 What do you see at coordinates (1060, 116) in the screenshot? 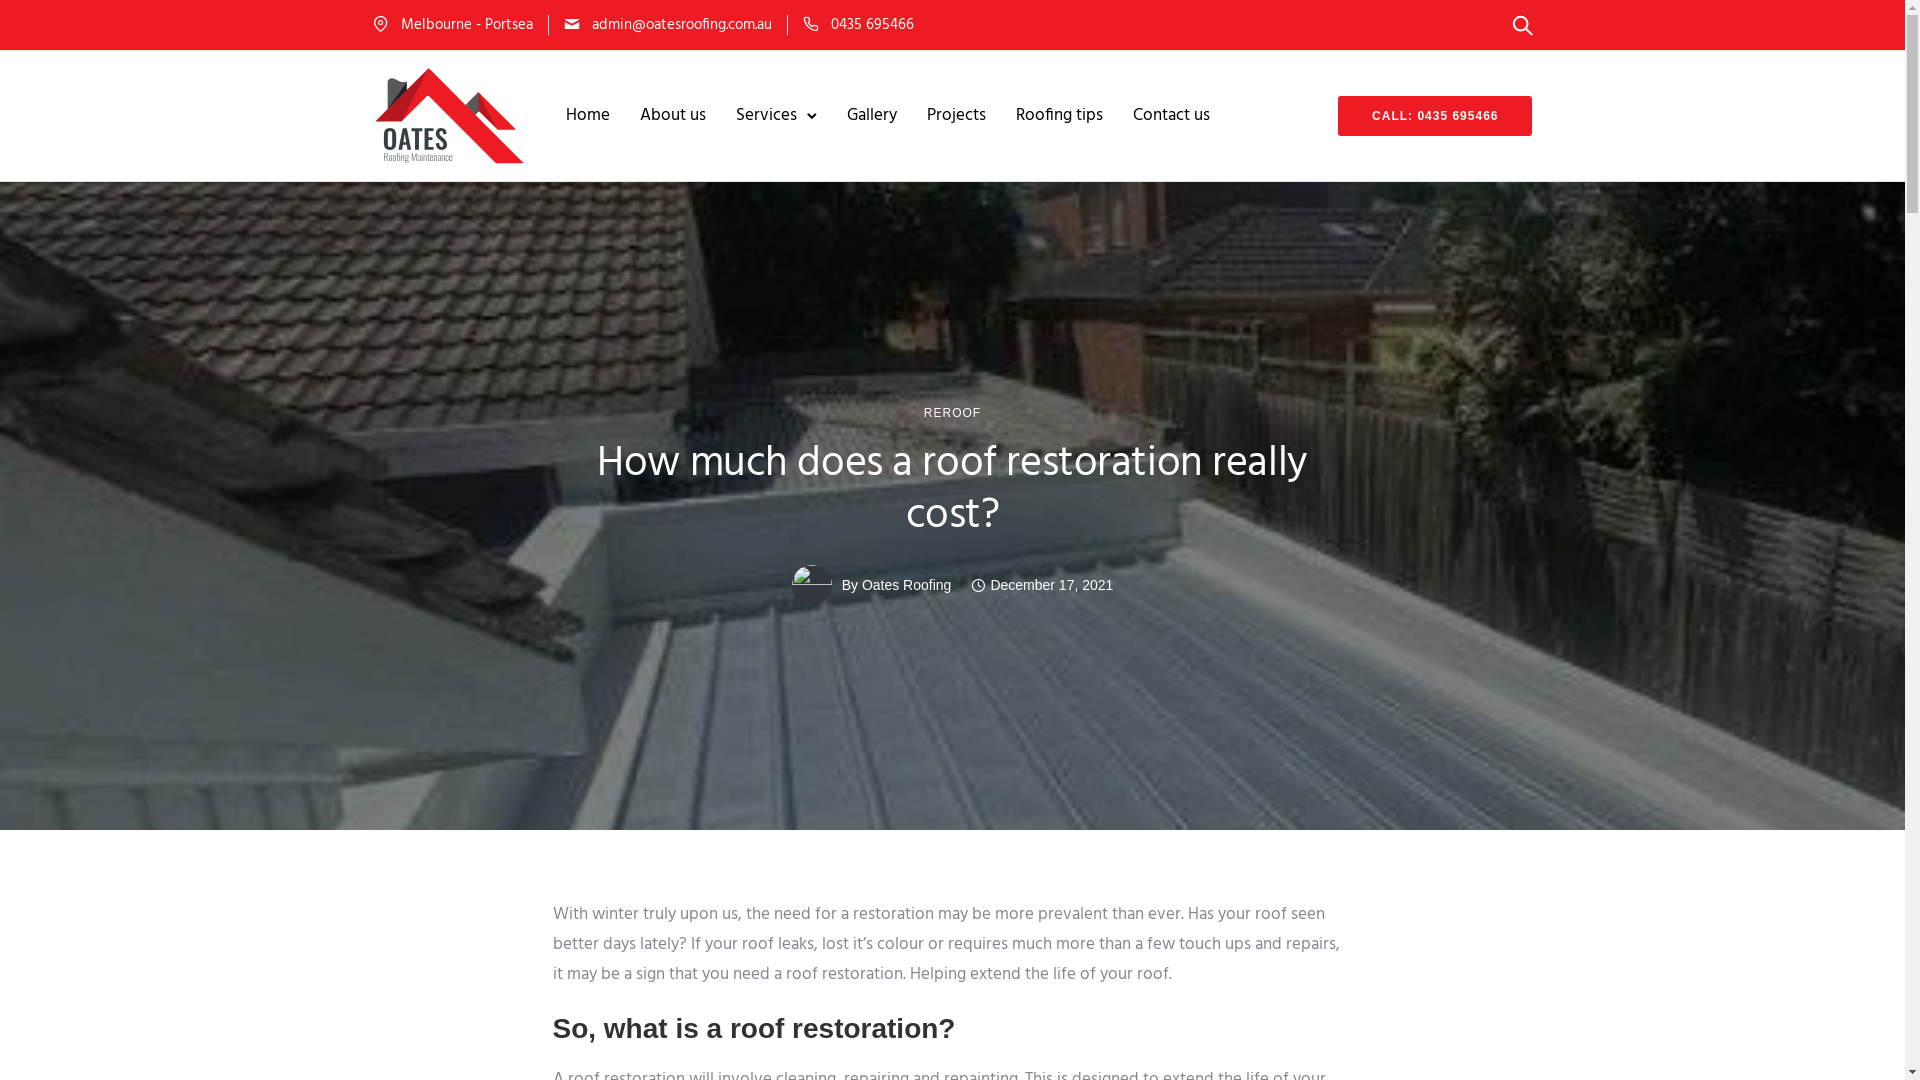
I see `Roofing tips` at bounding box center [1060, 116].